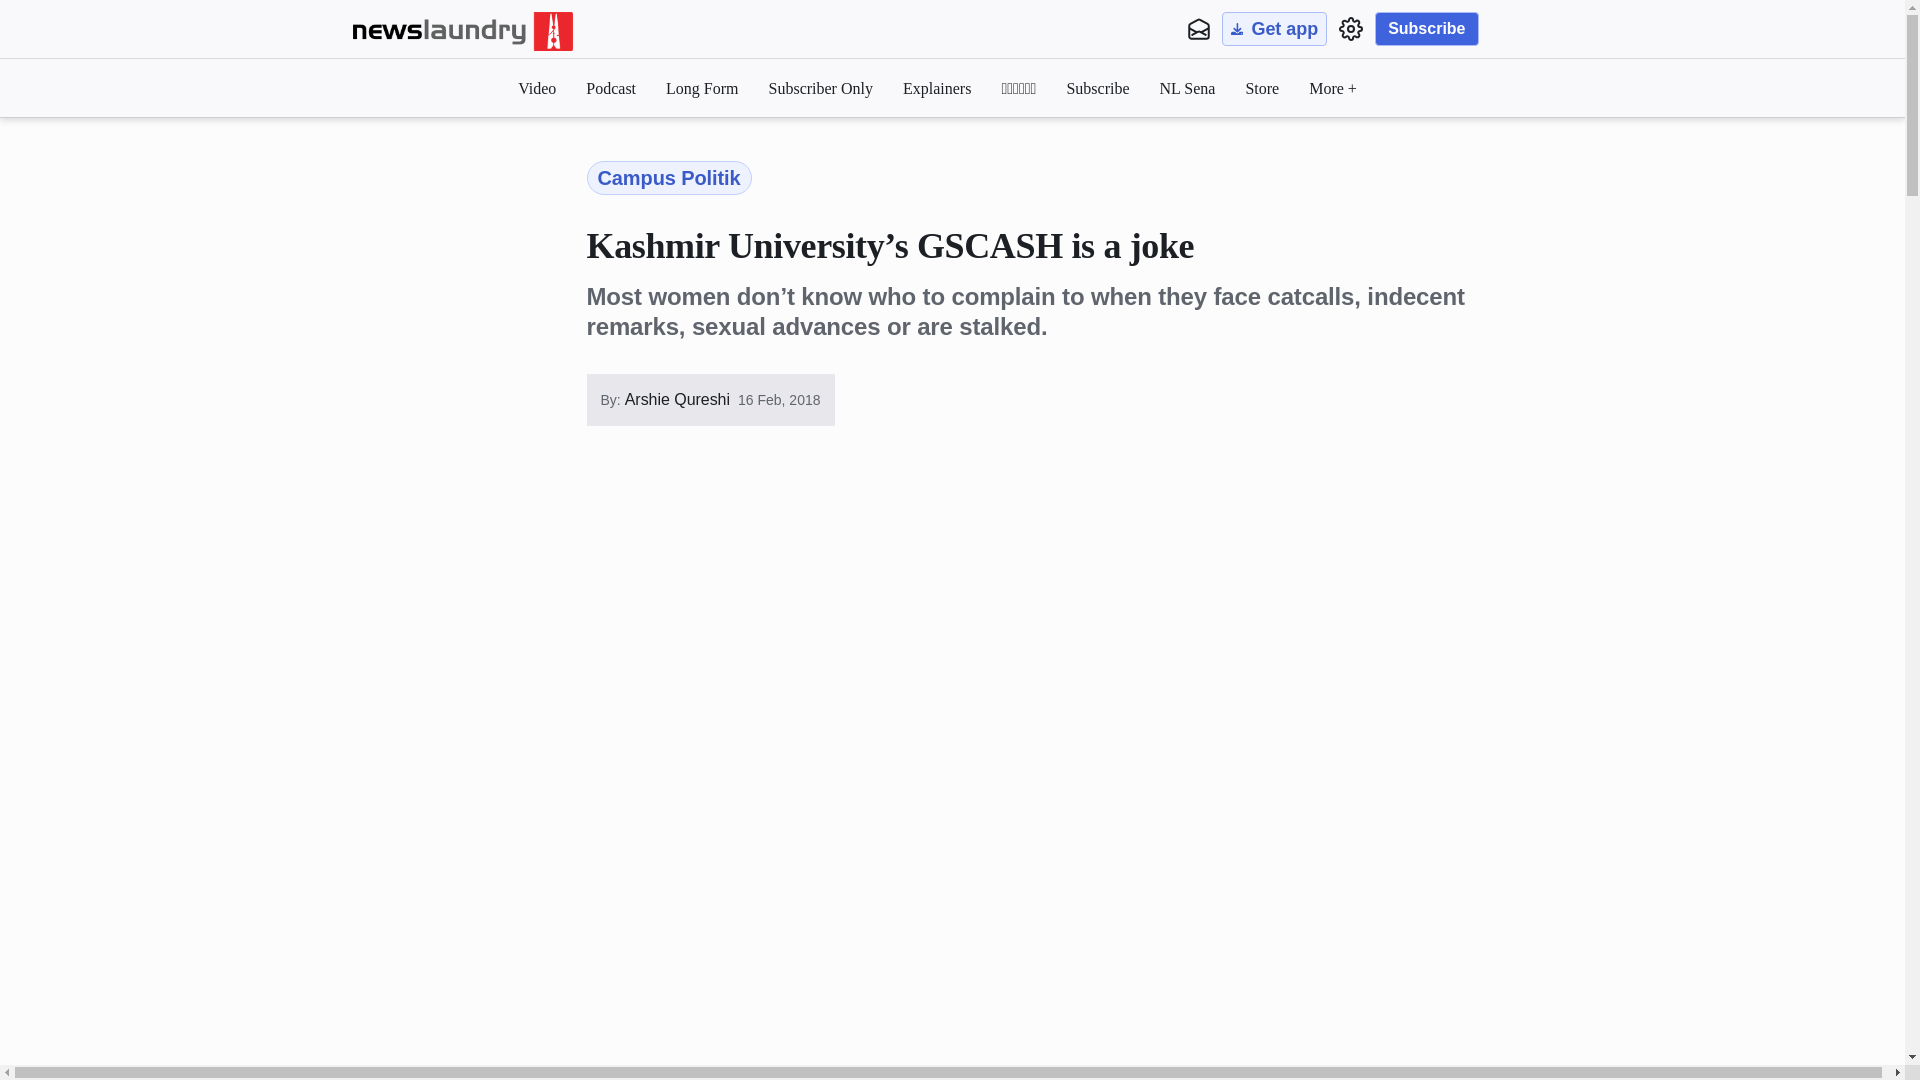  What do you see at coordinates (936, 88) in the screenshot?
I see `Explainers` at bounding box center [936, 88].